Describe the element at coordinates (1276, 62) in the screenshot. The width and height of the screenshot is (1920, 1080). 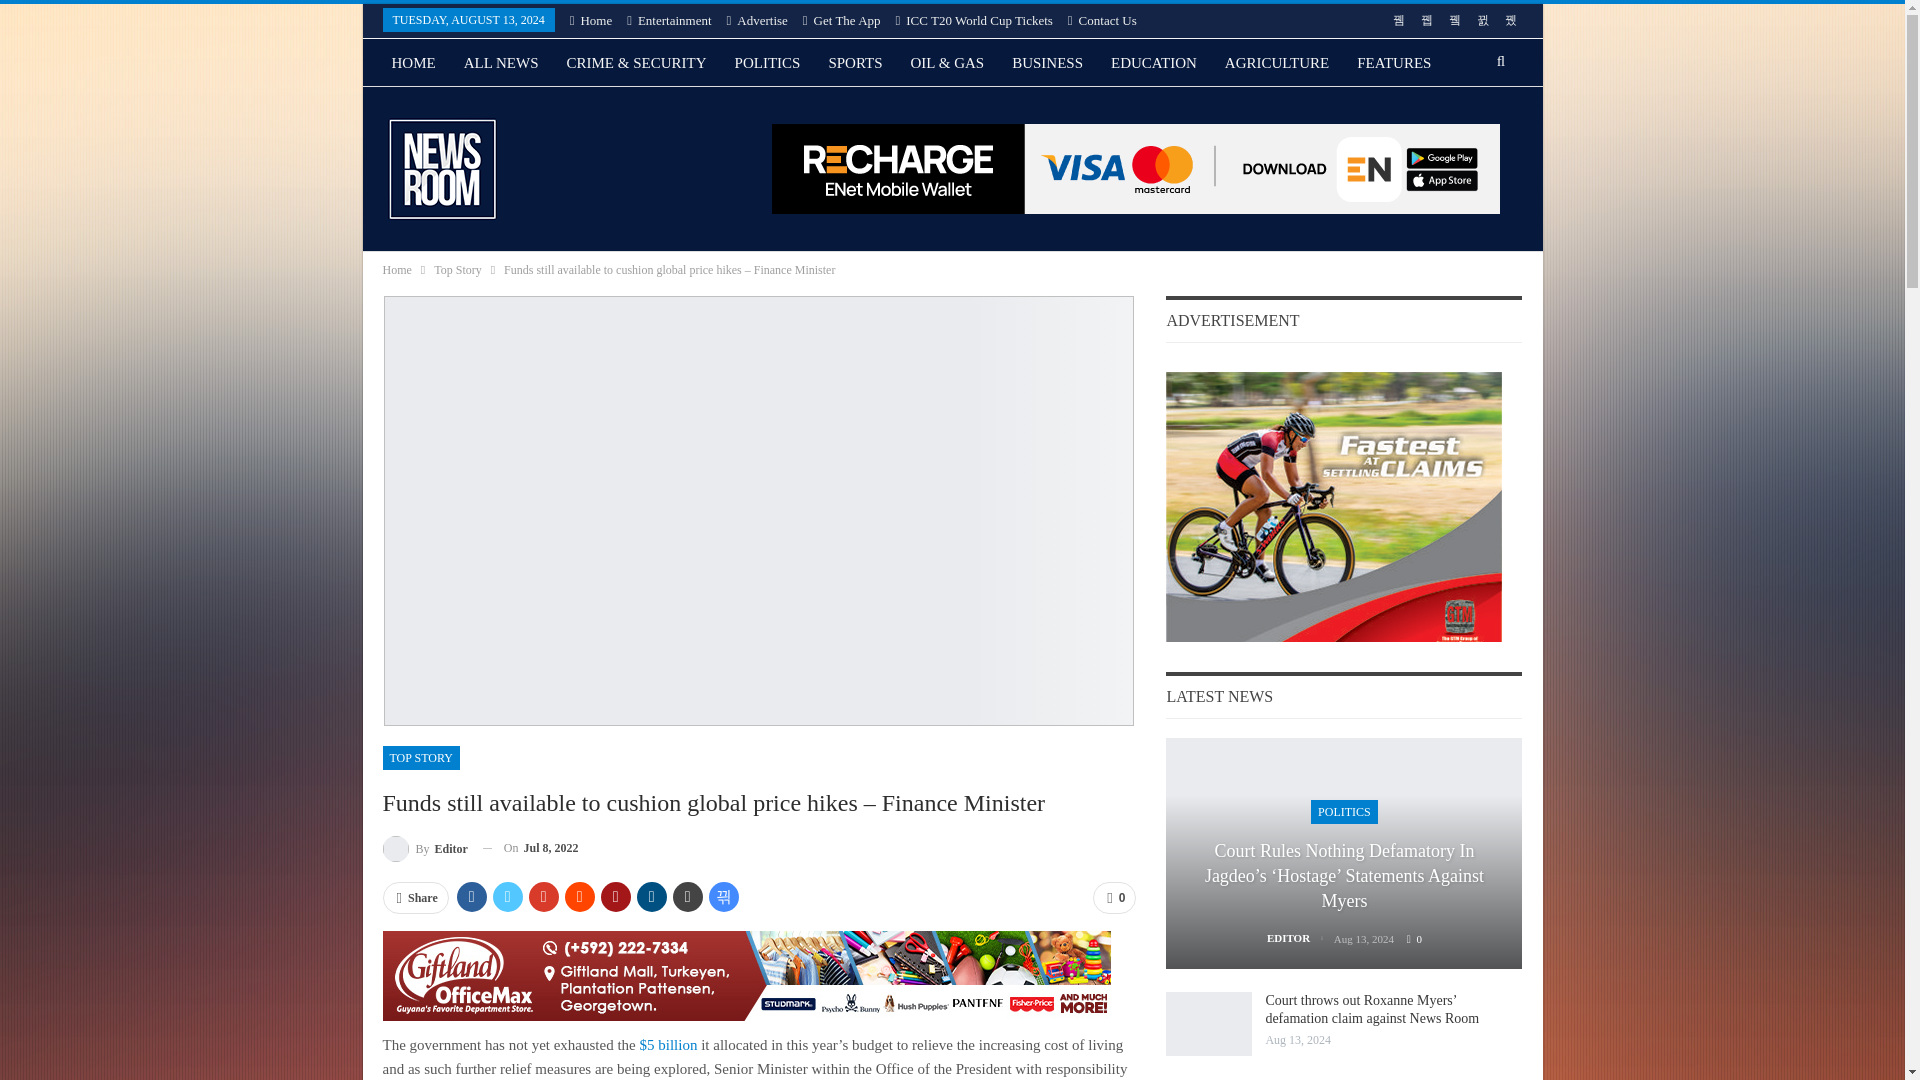
I see `AGRICULTURE` at that location.